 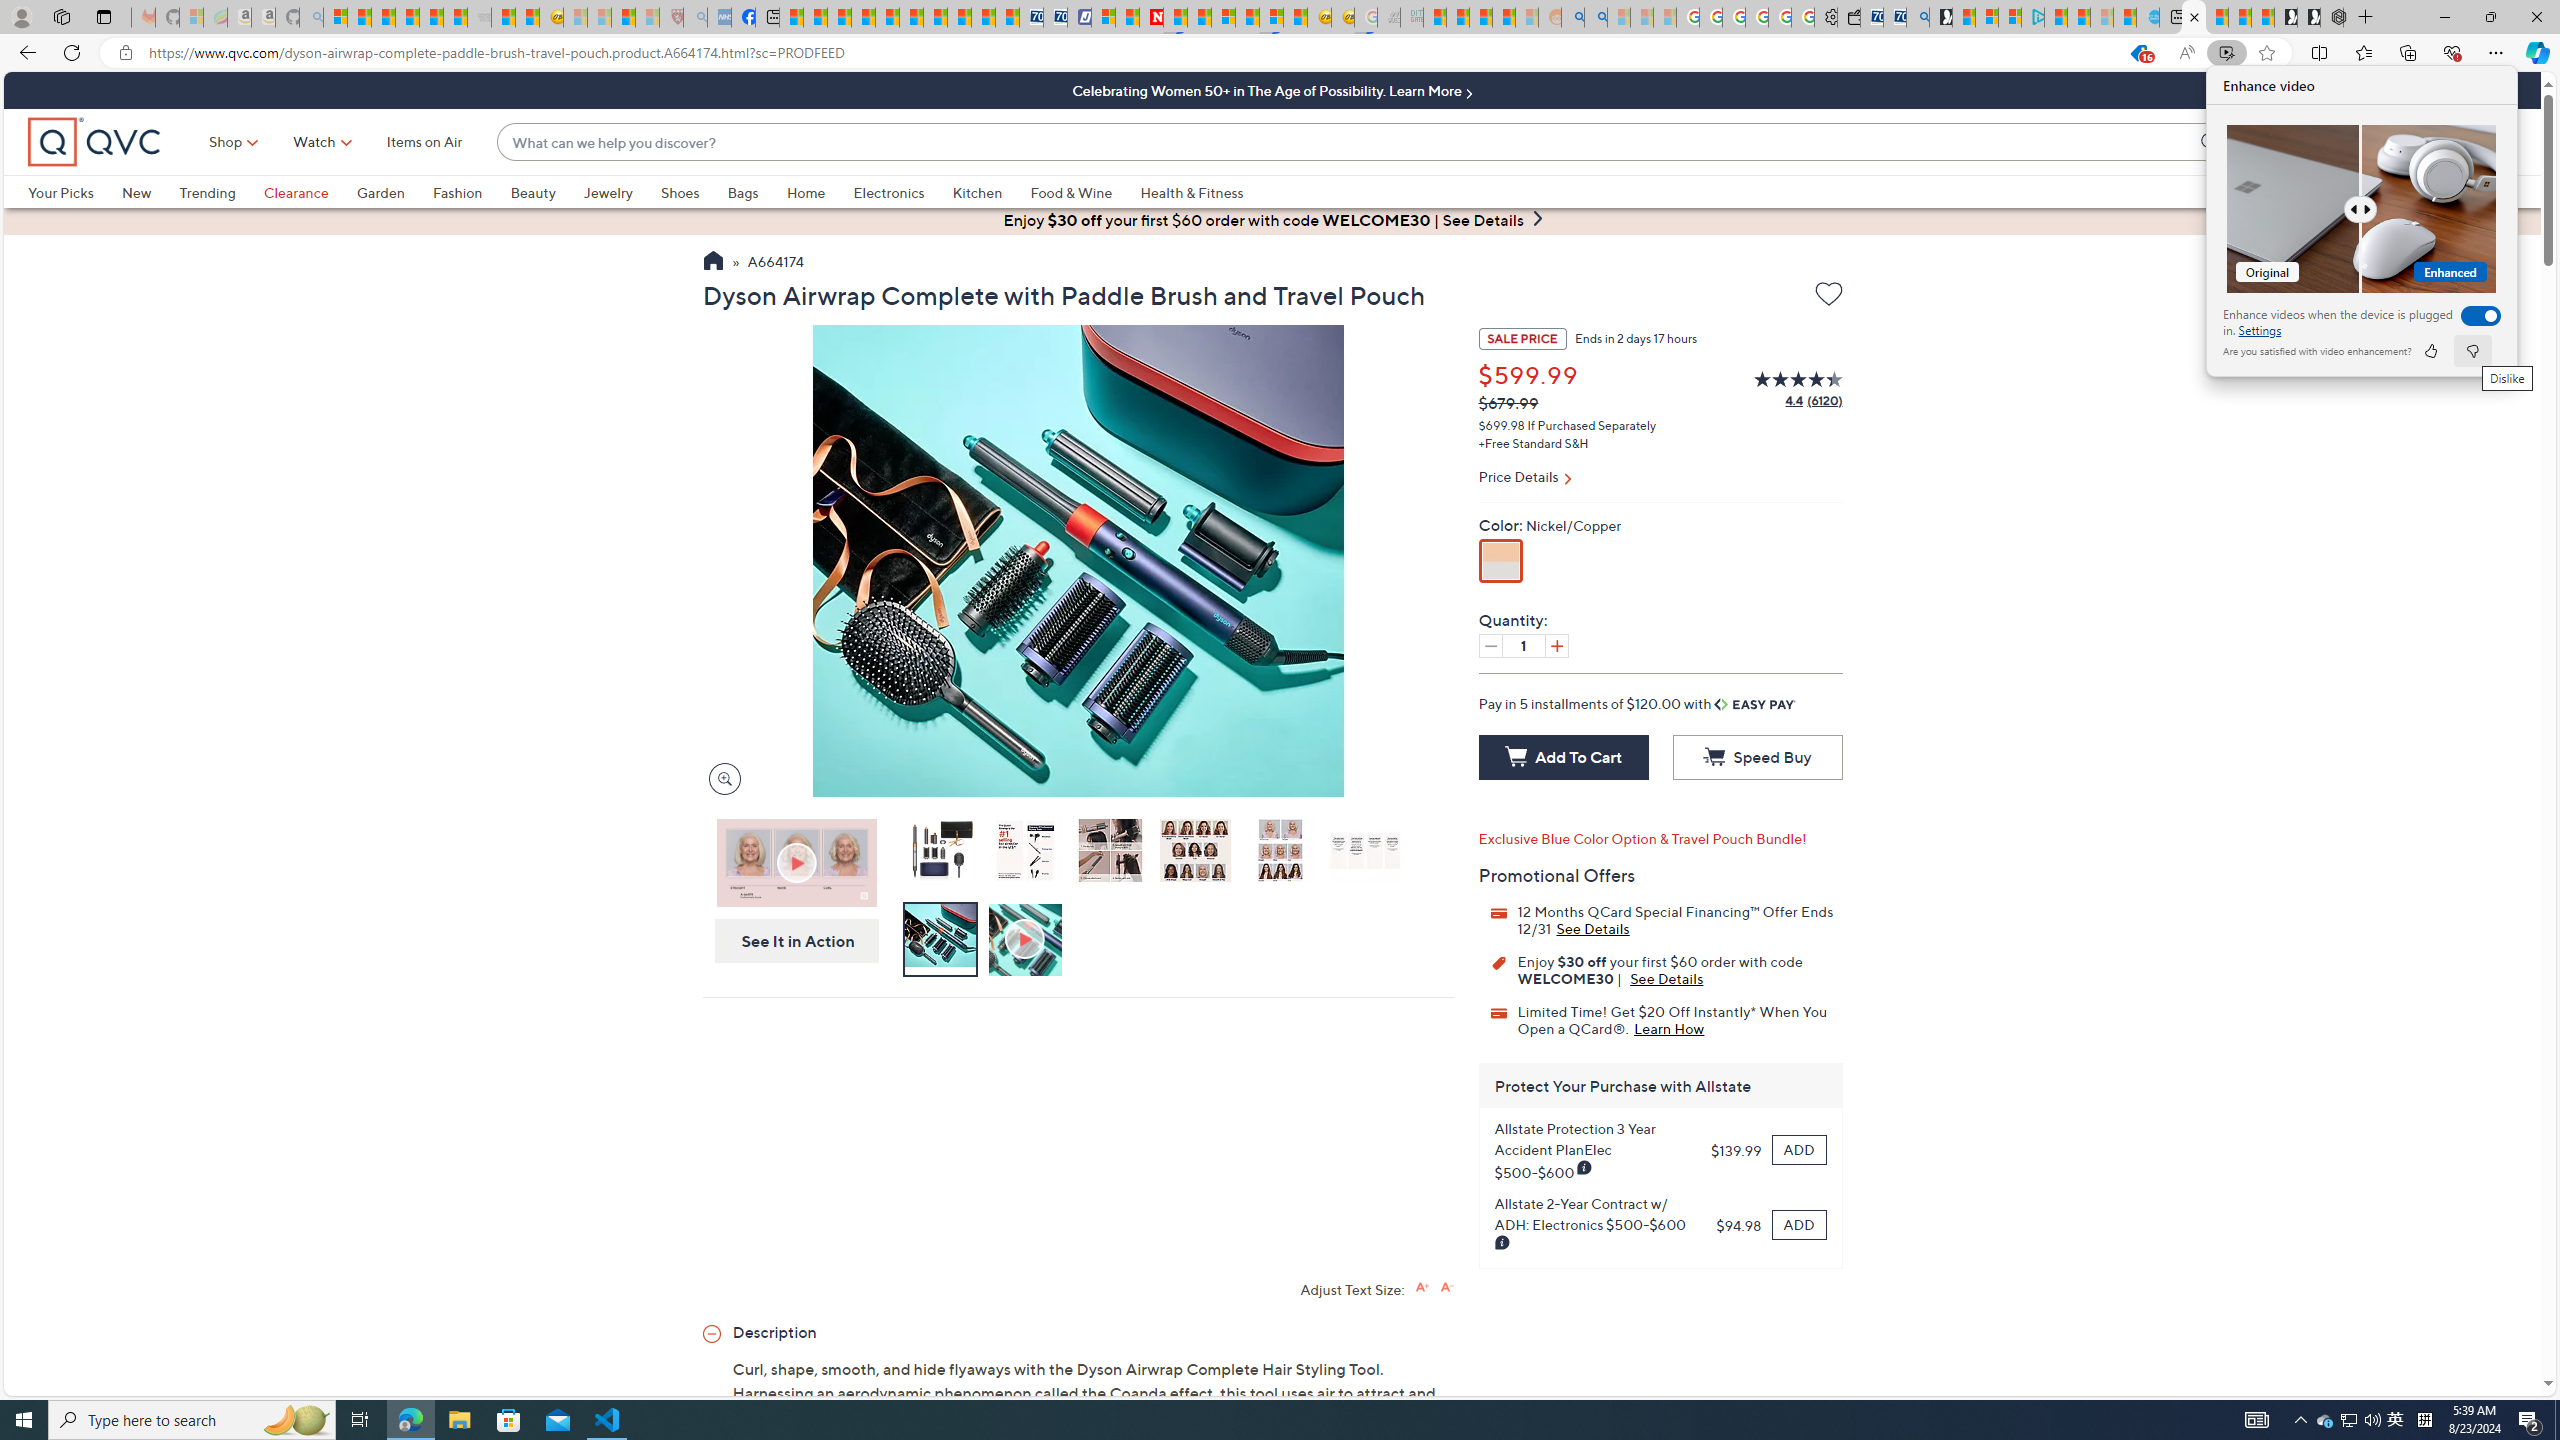 What do you see at coordinates (61, 192) in the screenshot?
I see `Your Picks` at bounding box center [61, 192].